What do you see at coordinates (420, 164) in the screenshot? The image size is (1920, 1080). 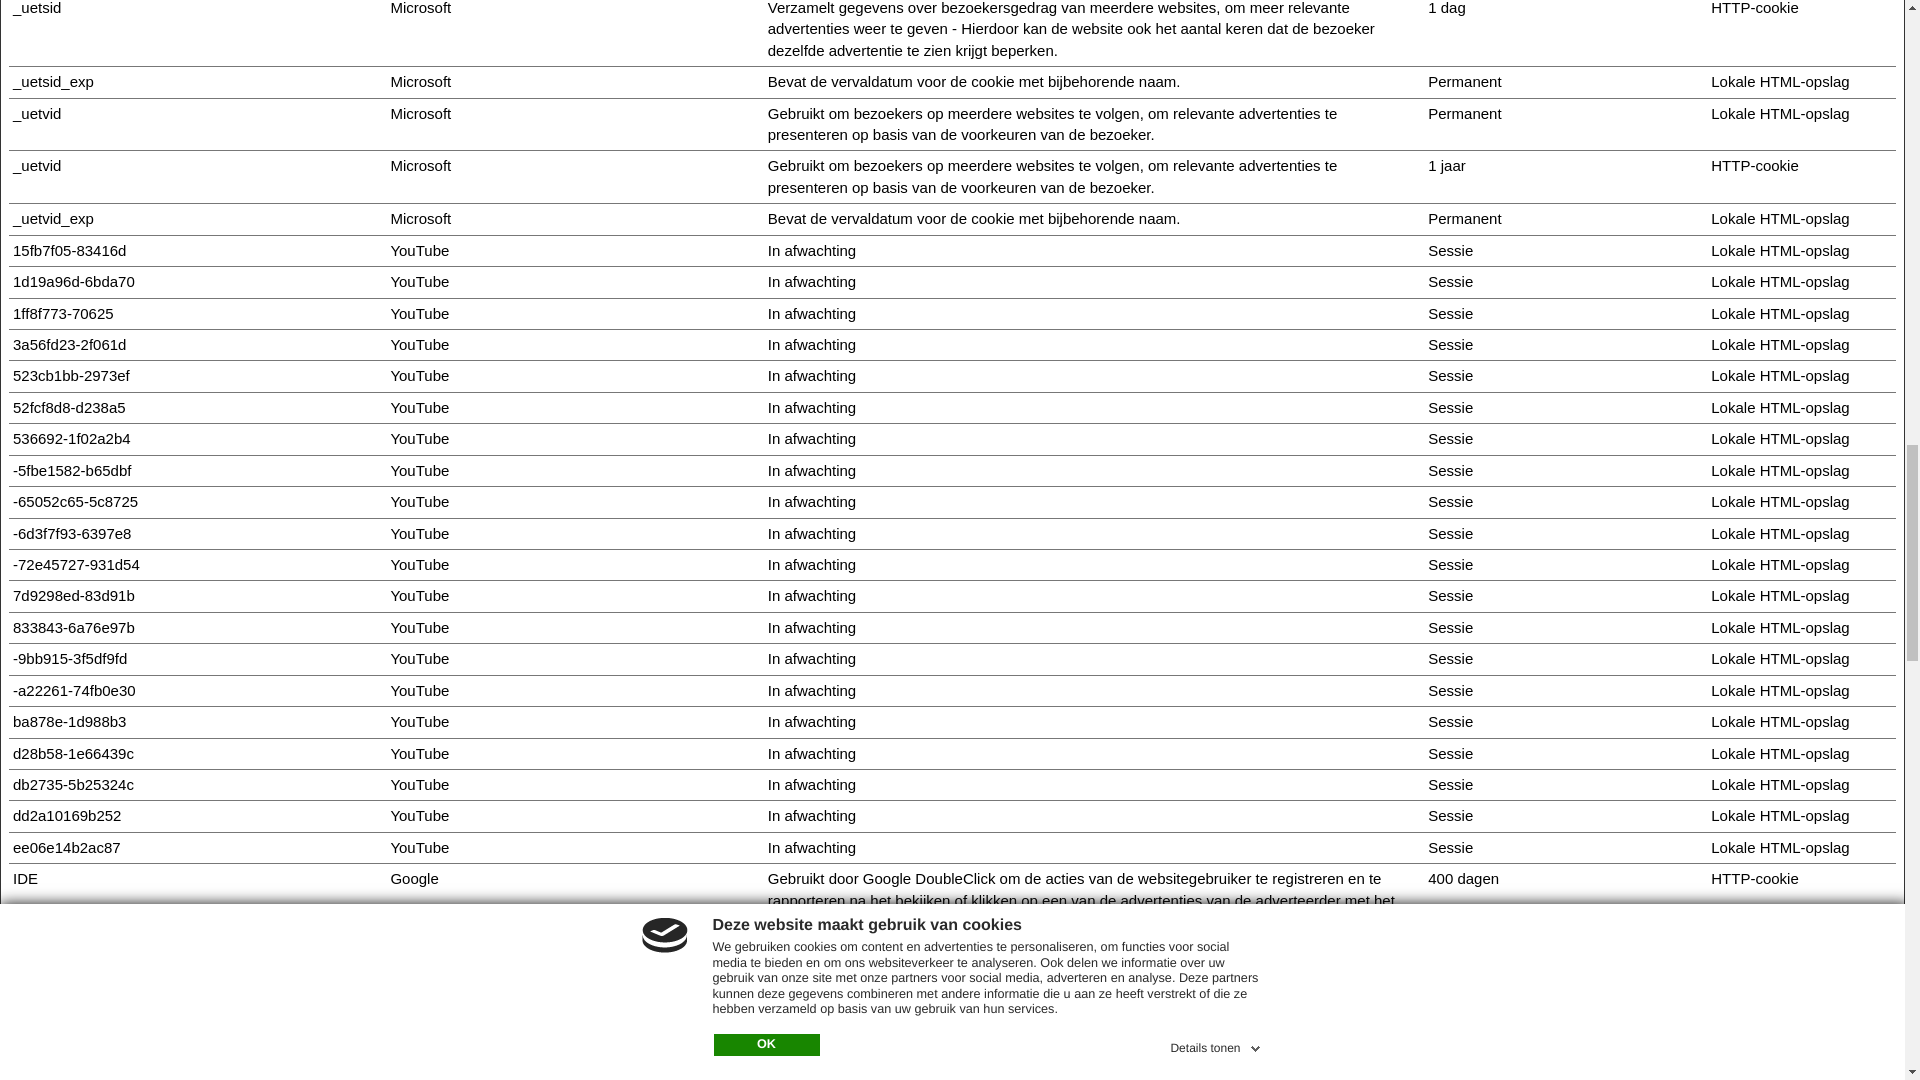 I see `Privacybeleid van Microsoft` at bounding box center [420, 164].